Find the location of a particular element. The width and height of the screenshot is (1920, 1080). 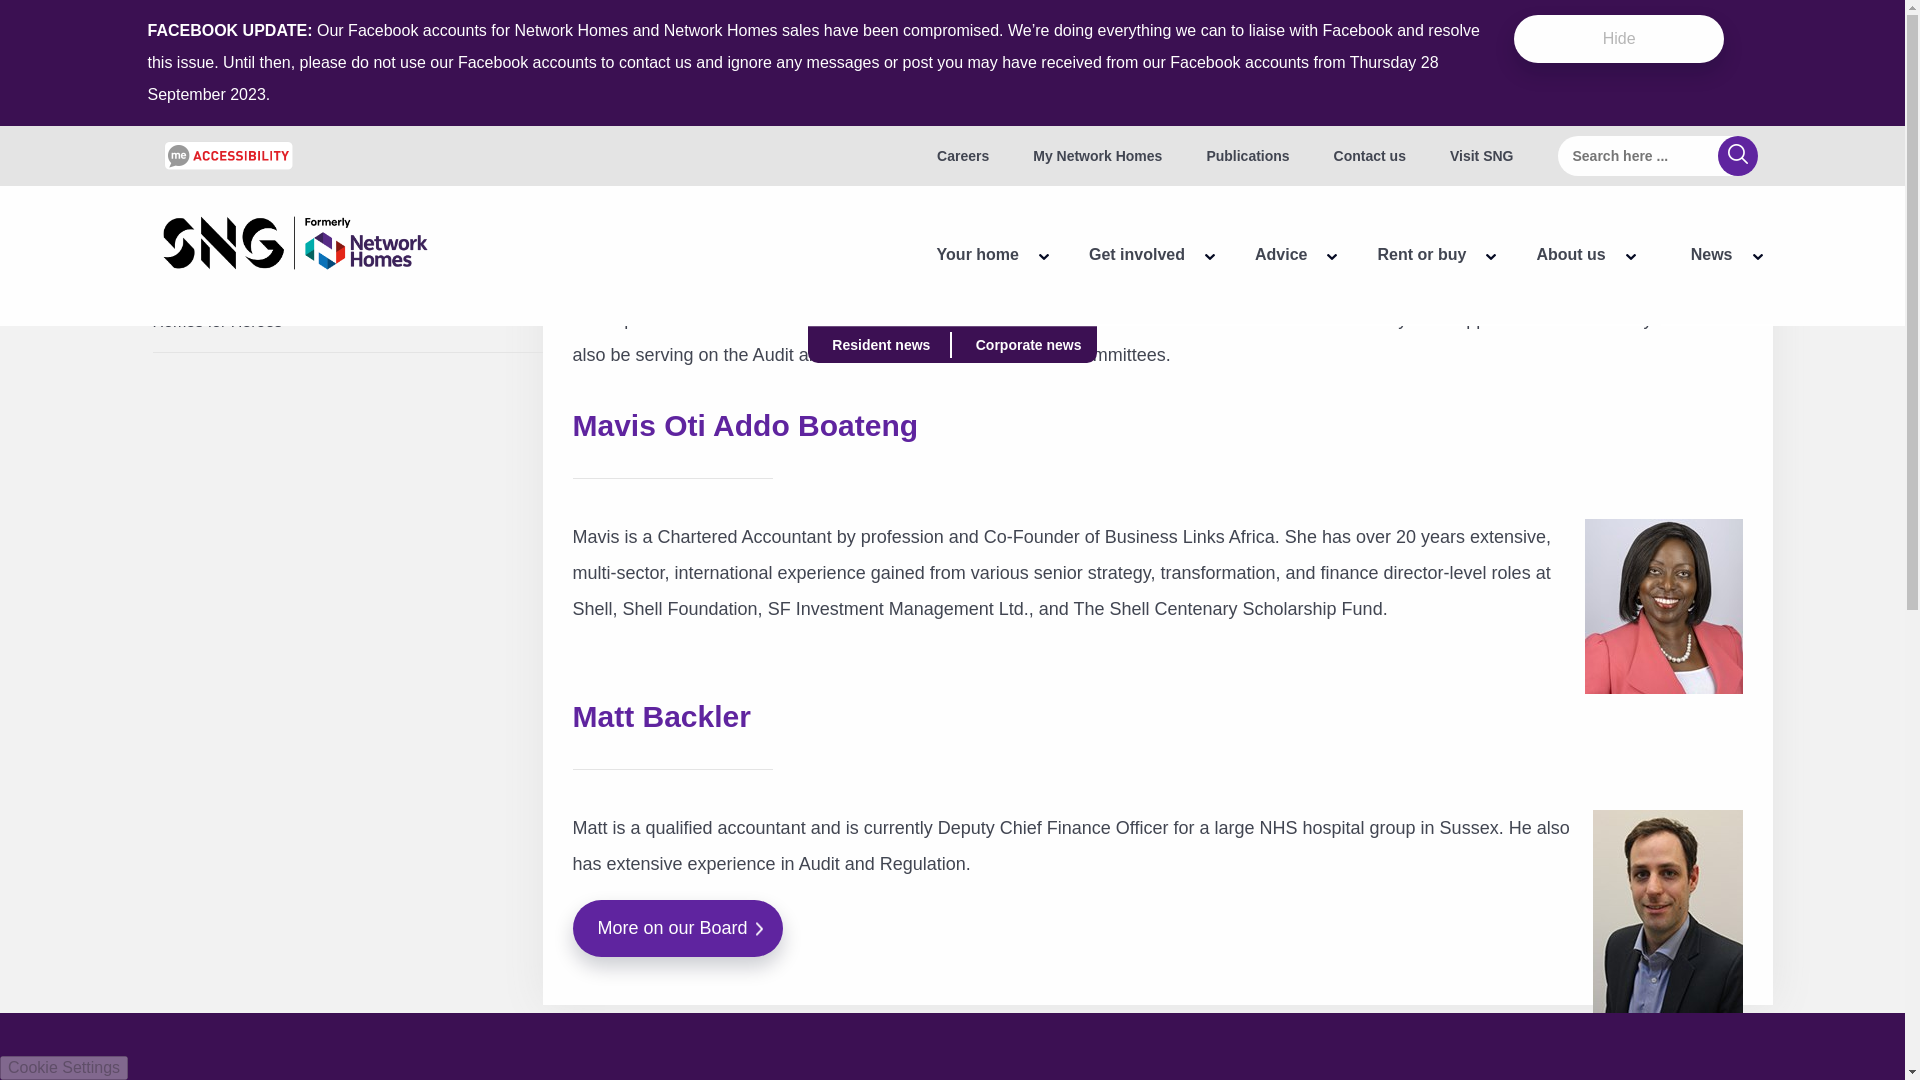

Visit SNG is located at coordinates (1482, 156).